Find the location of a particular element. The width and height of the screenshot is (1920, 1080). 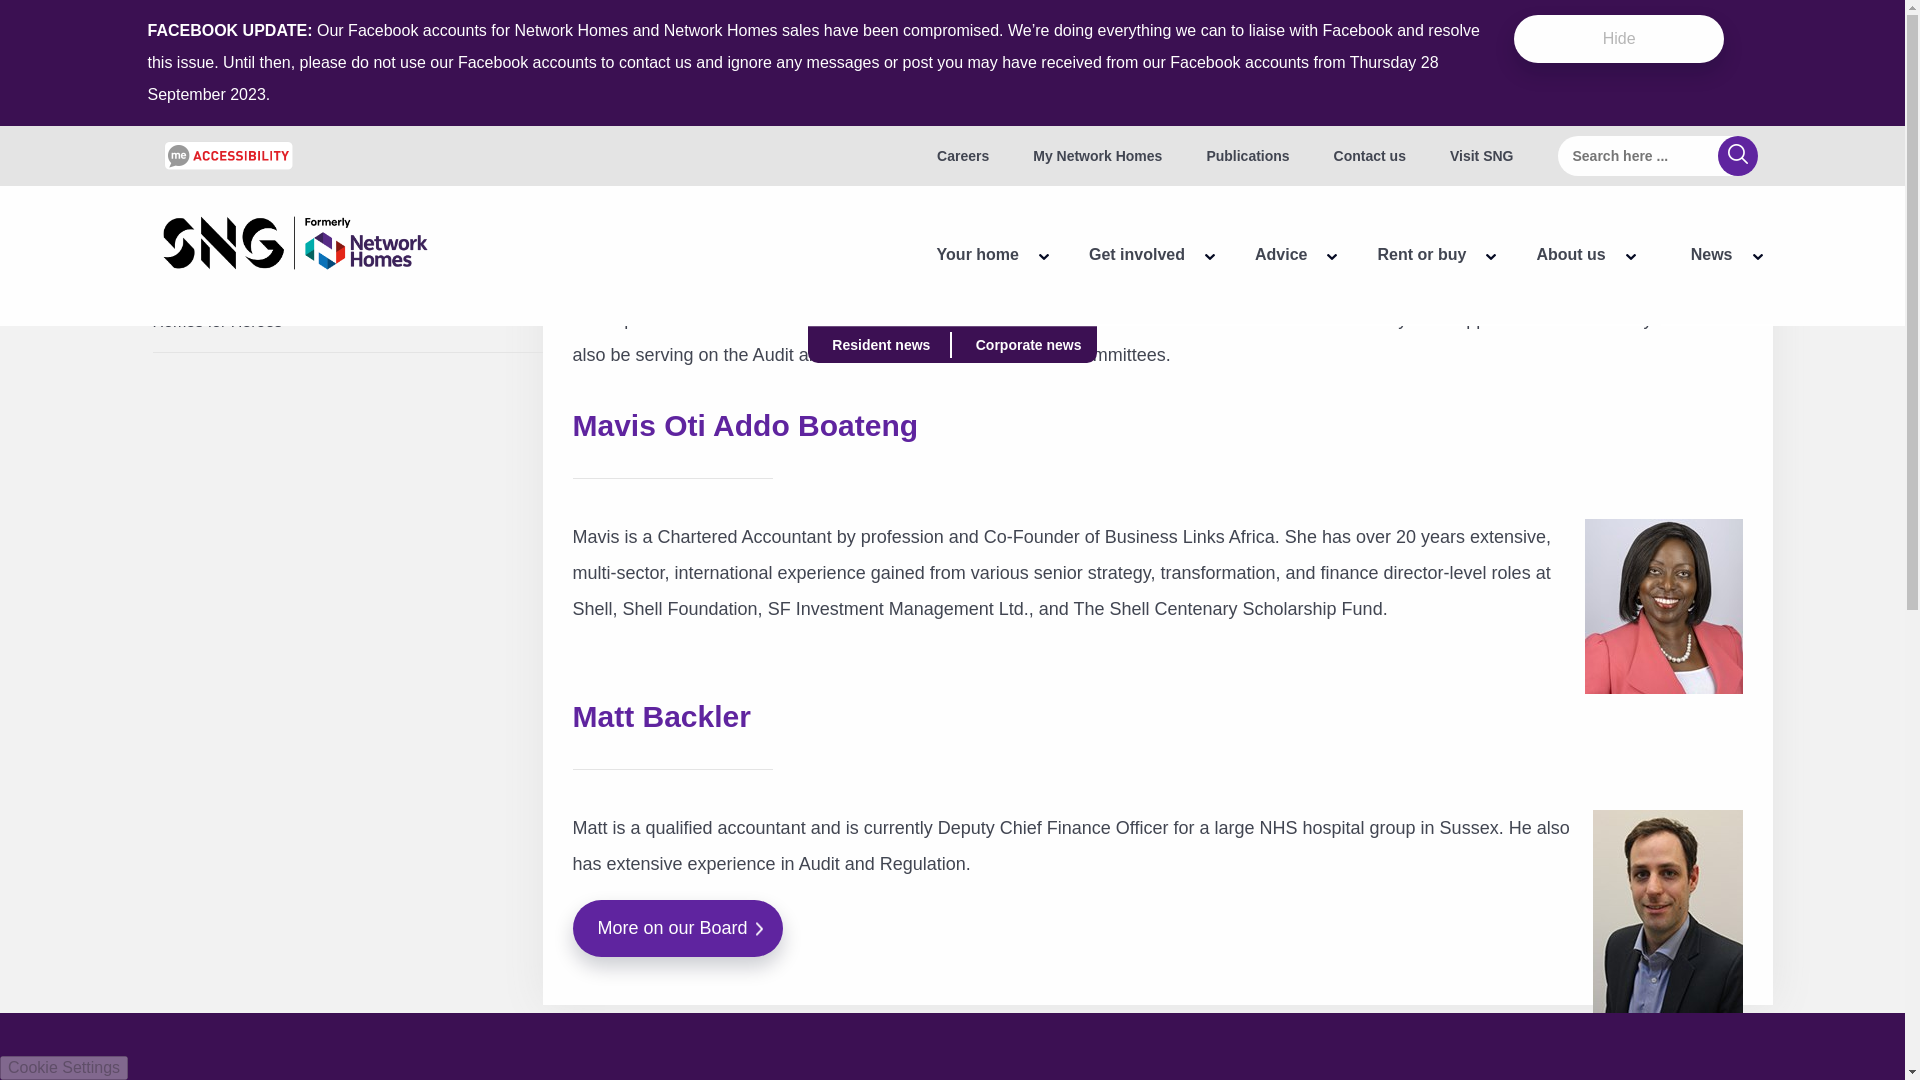

Visit SNG is located at coordinates (1482, 156).